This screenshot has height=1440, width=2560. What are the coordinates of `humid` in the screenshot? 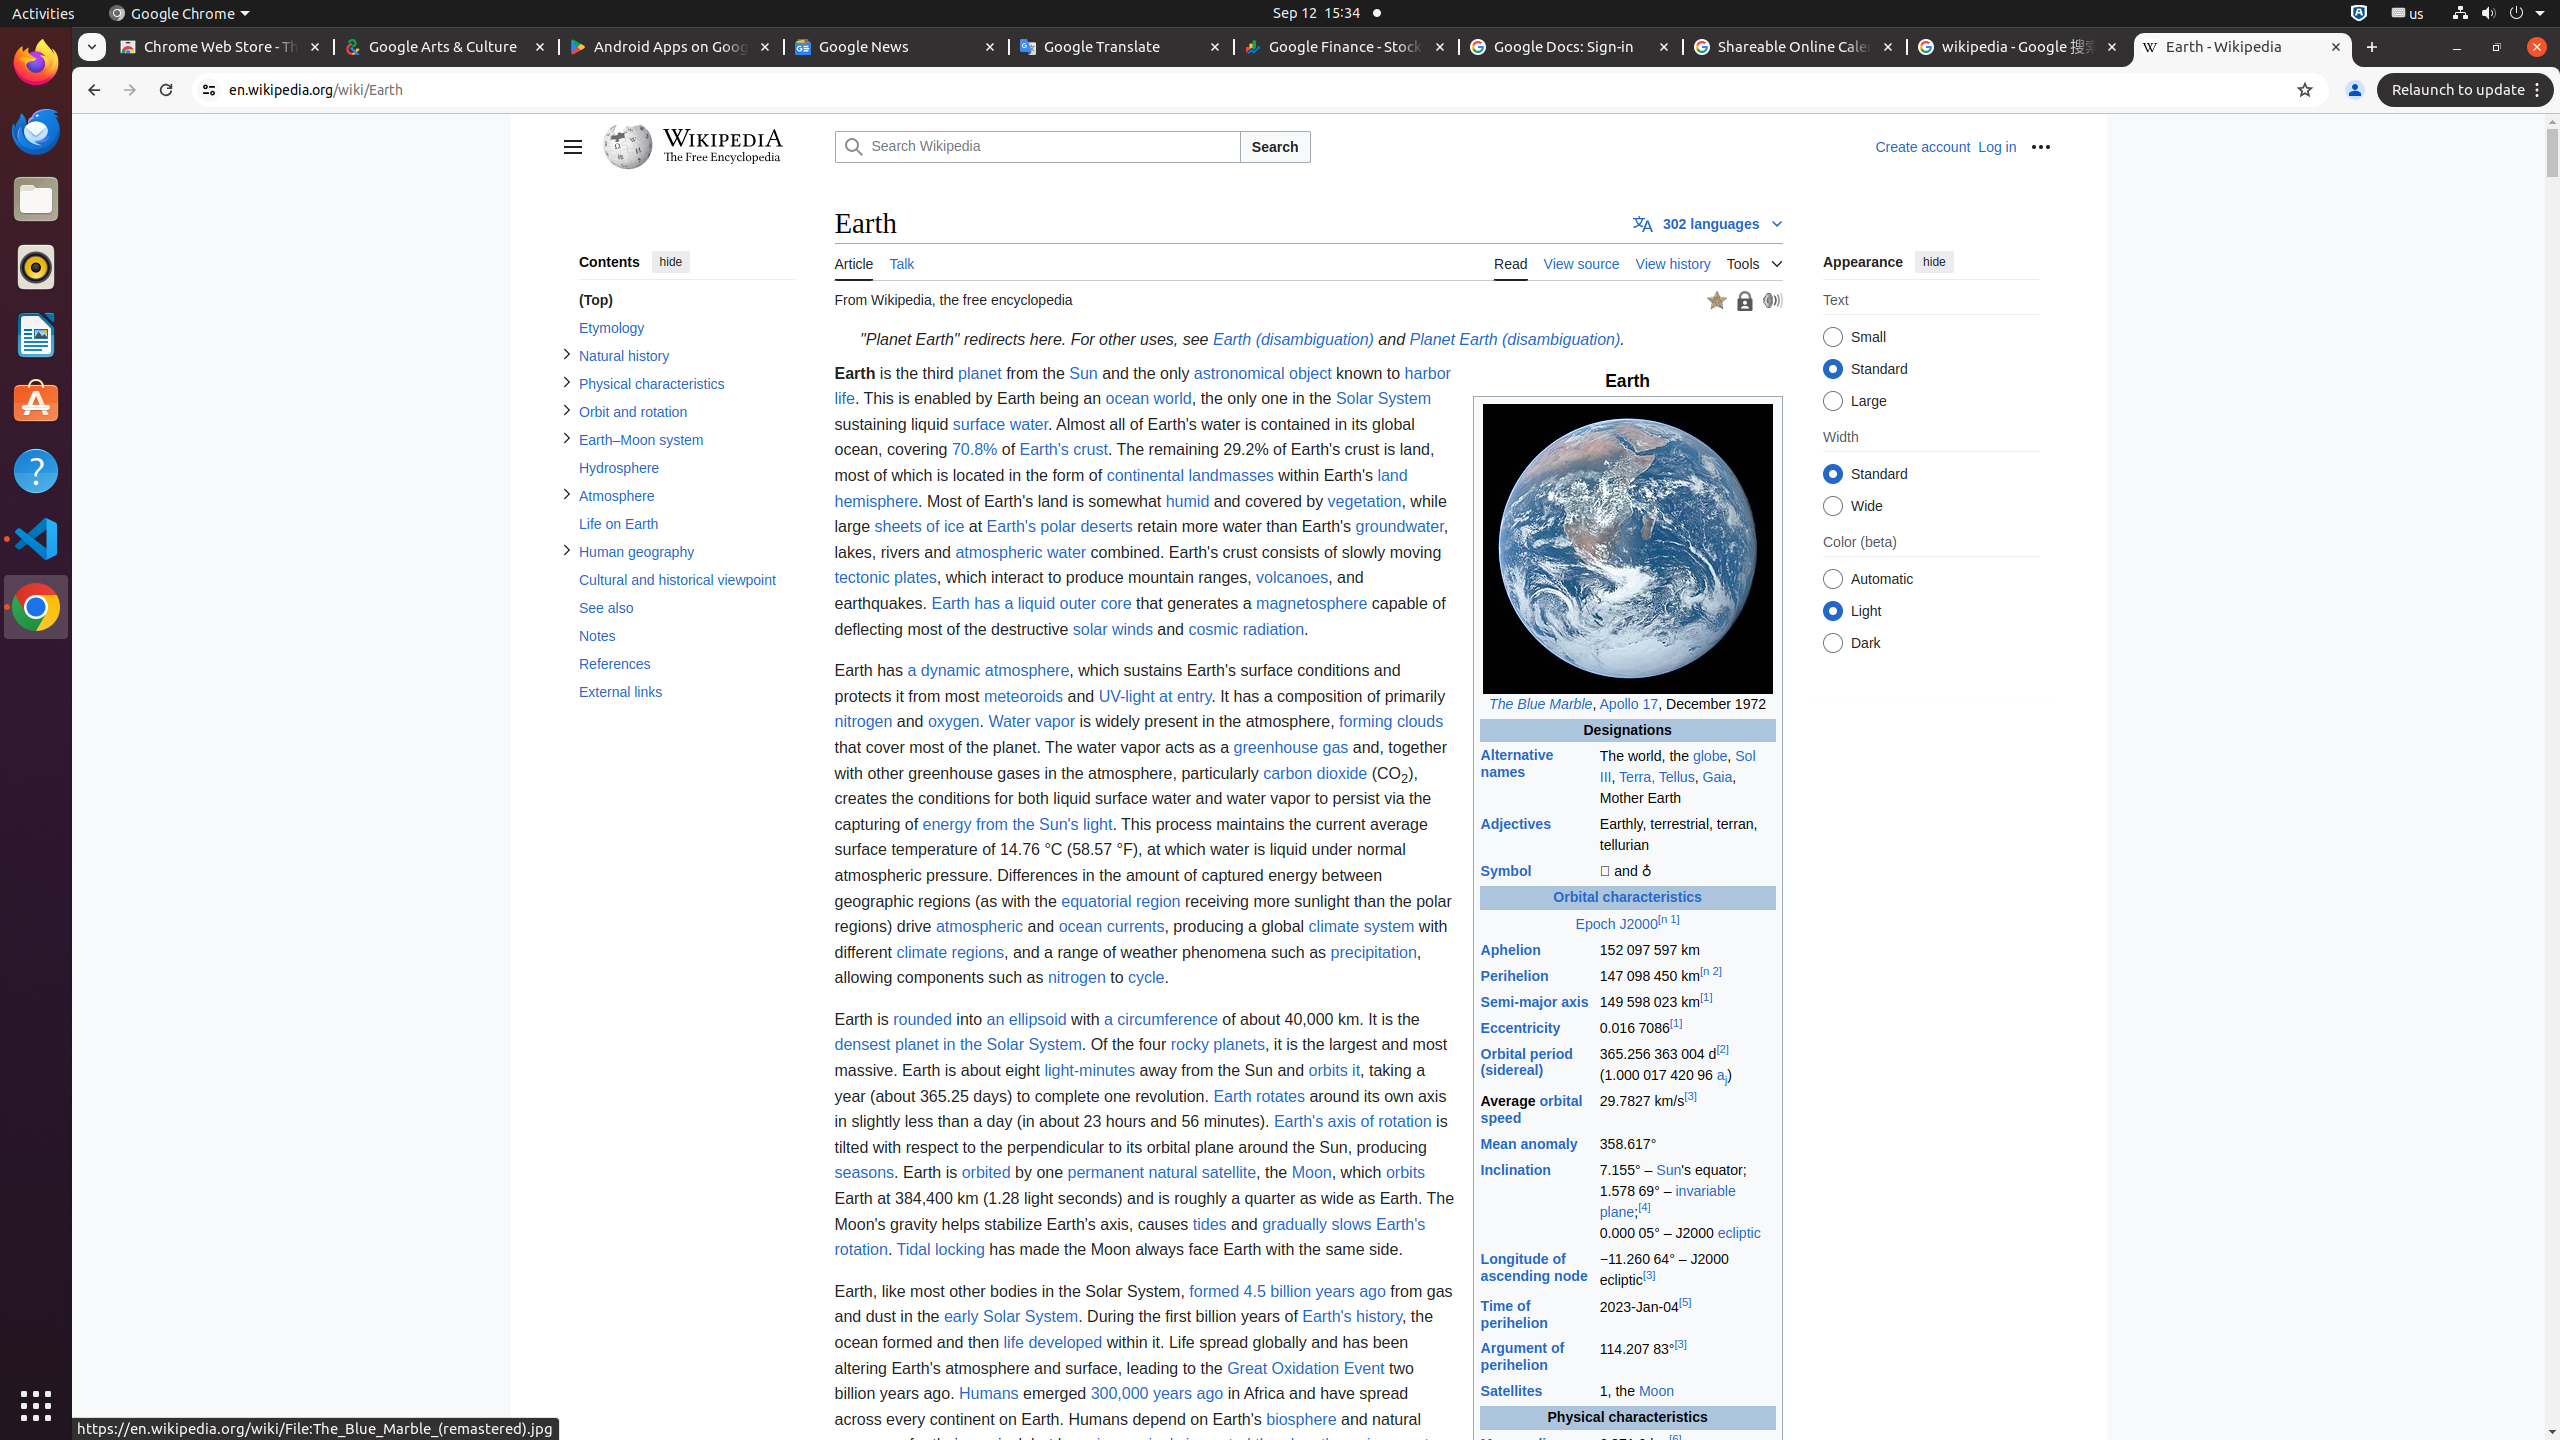 It's located at (1188, 501).